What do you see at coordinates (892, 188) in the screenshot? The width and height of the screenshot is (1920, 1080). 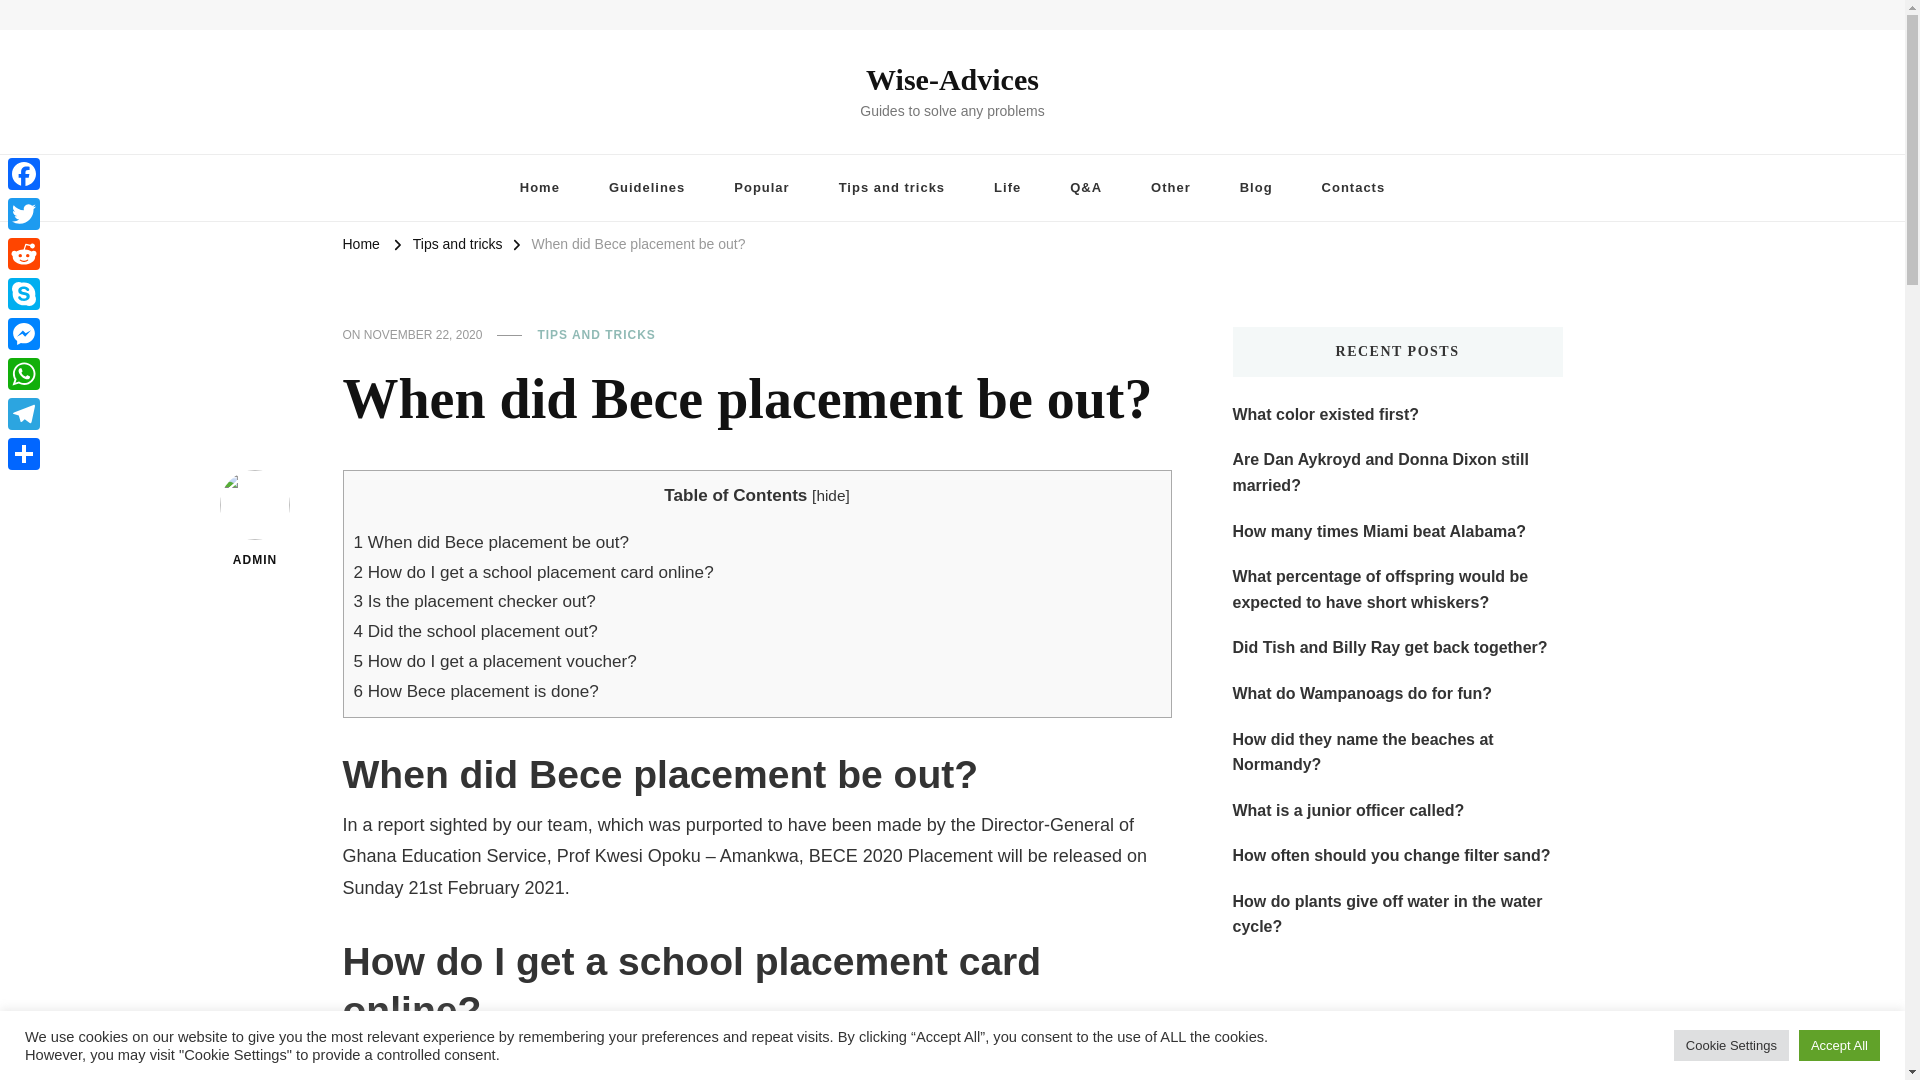 I see `Tips and tricks` at bounding box center [892, 188].